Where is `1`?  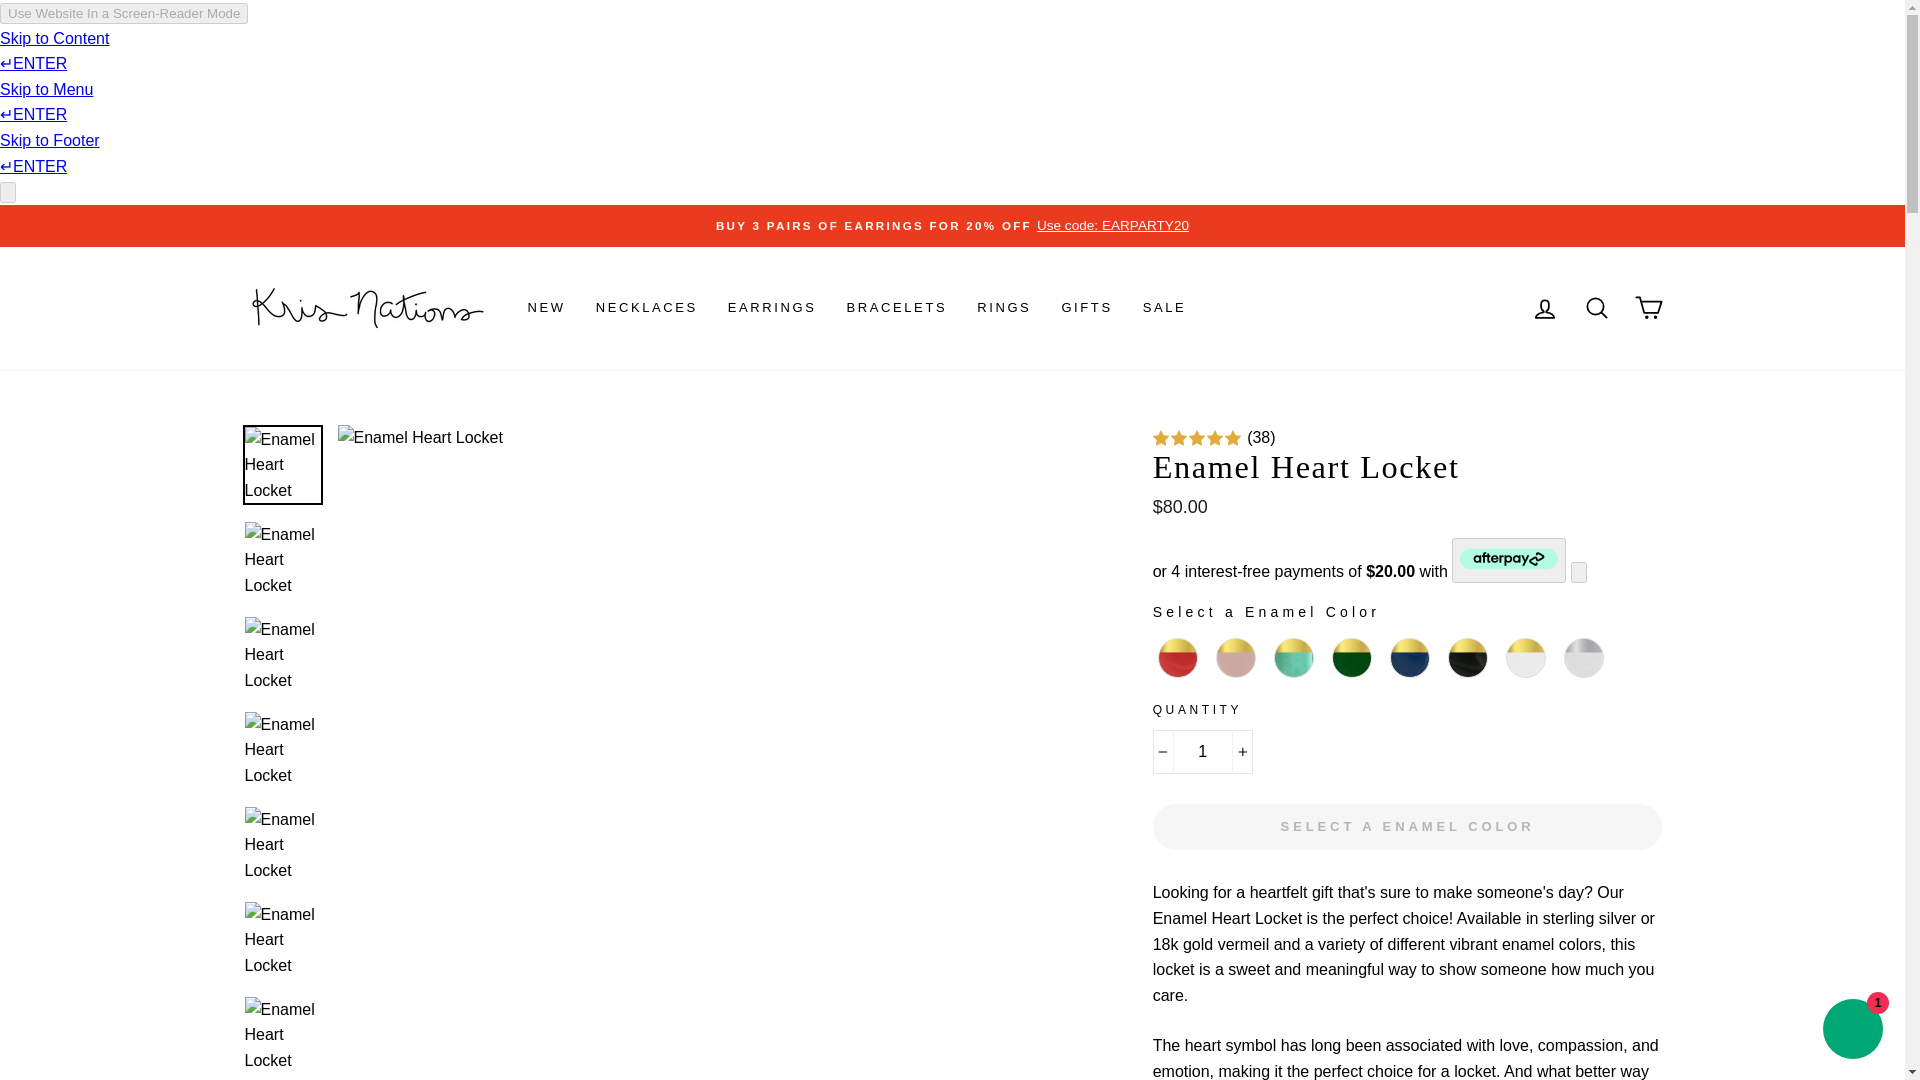 1 is located at coordinates (1203, 752).